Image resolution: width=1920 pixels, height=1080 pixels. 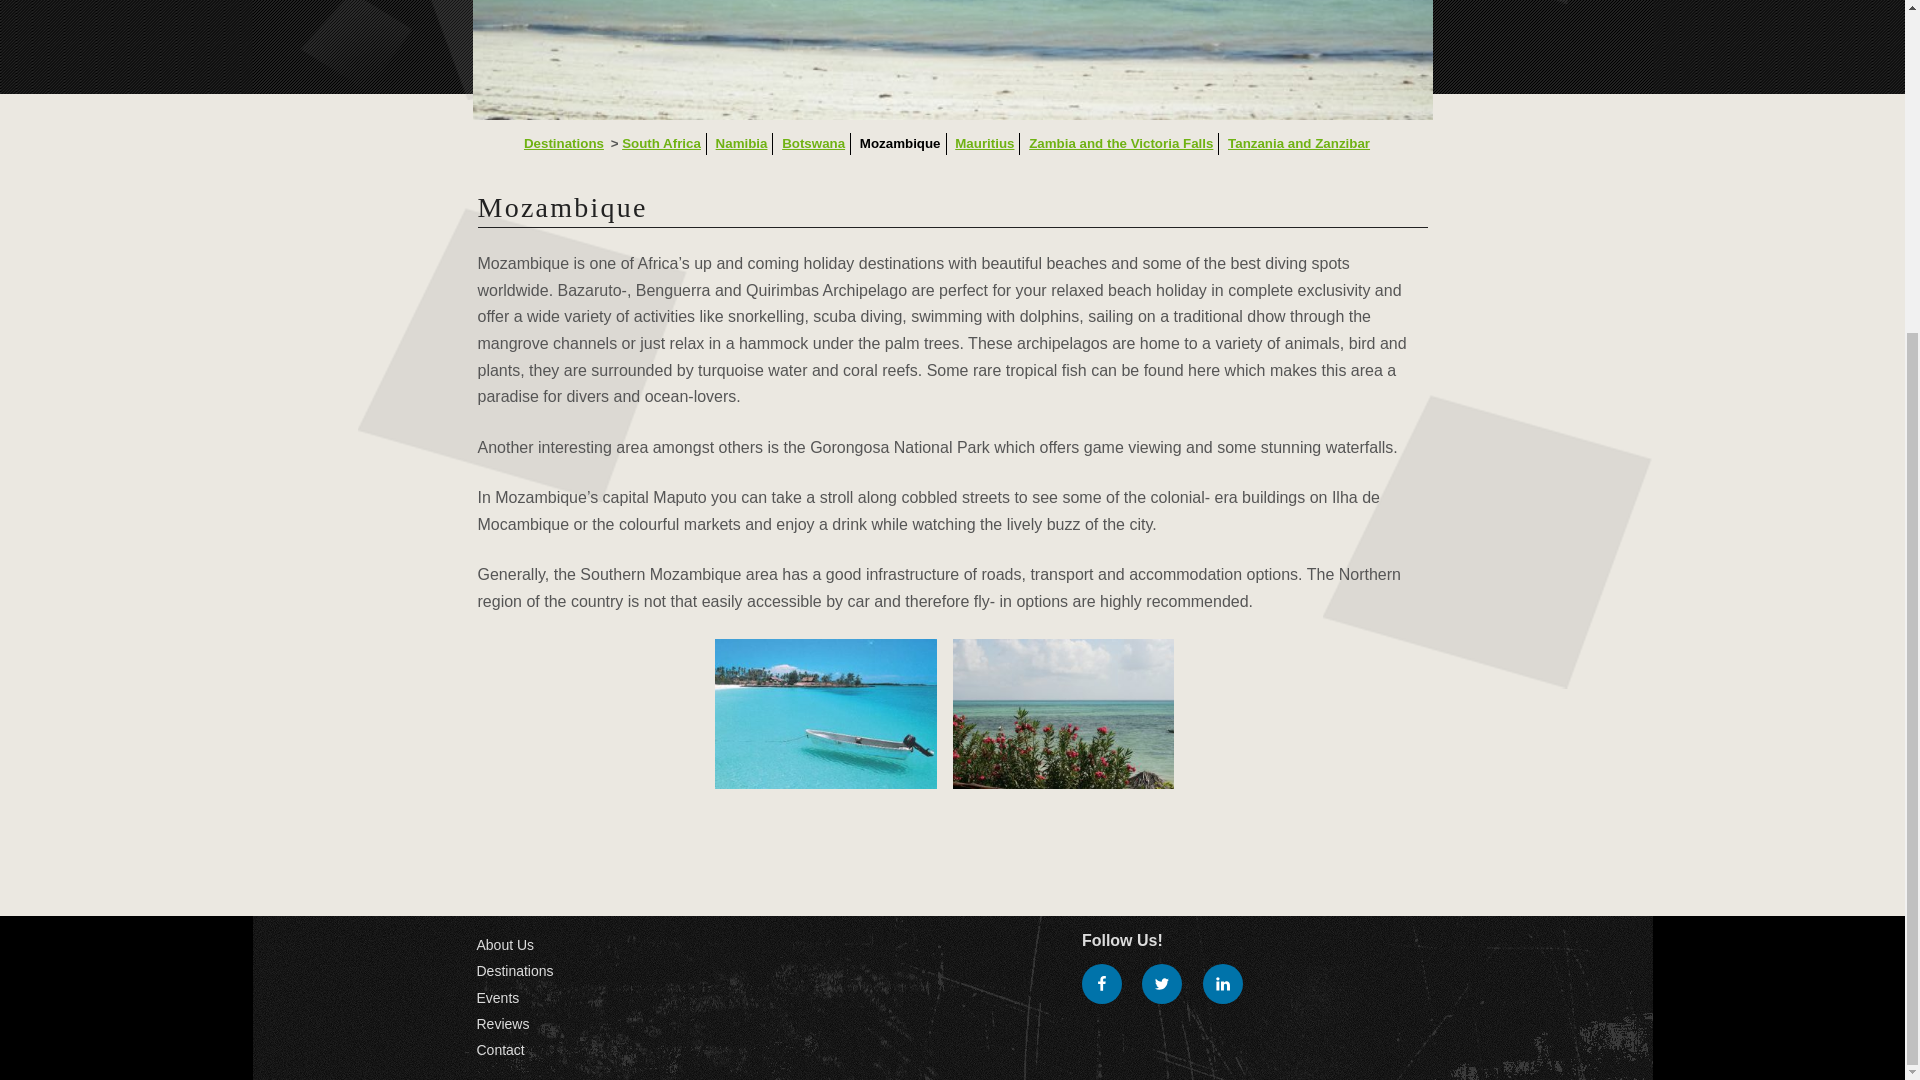 I want to click on Zambia and the Victoria Falls, so click(x=1121, y=144).